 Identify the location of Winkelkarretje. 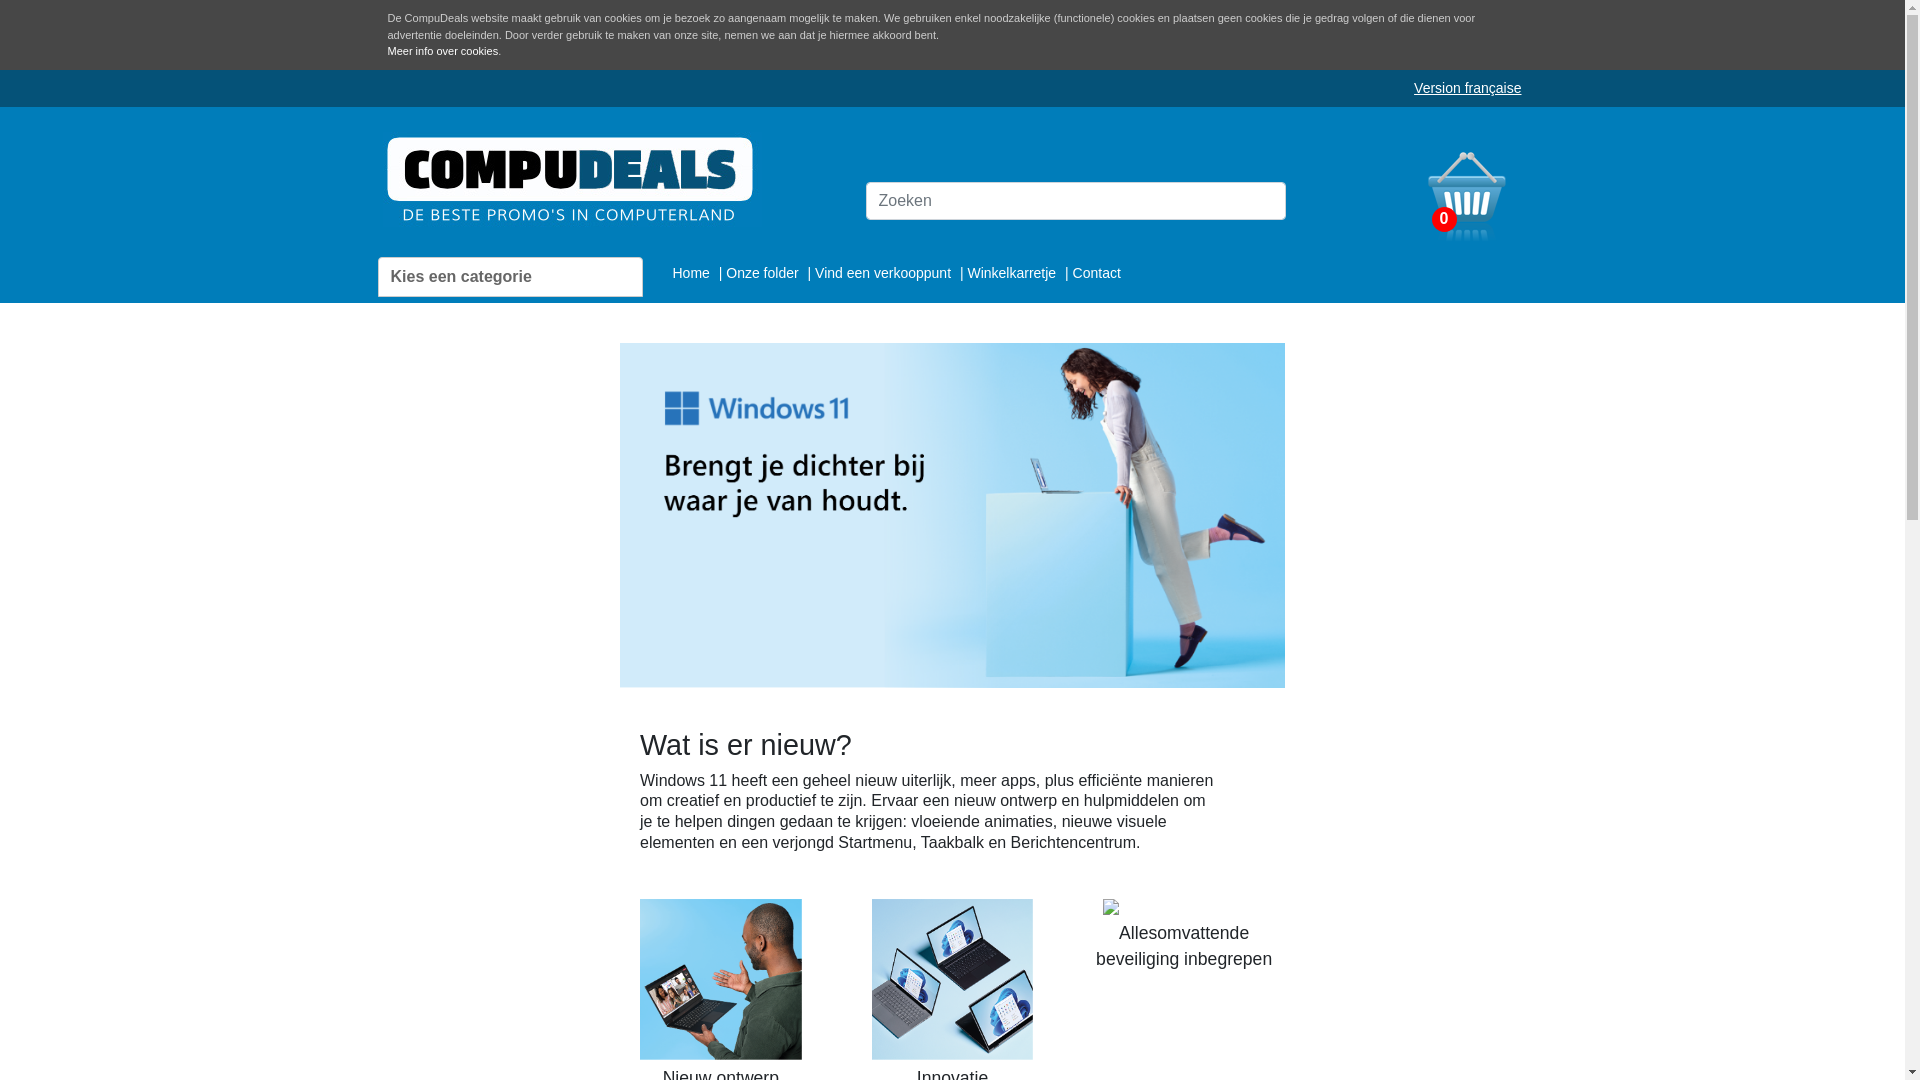
(1014, 272).